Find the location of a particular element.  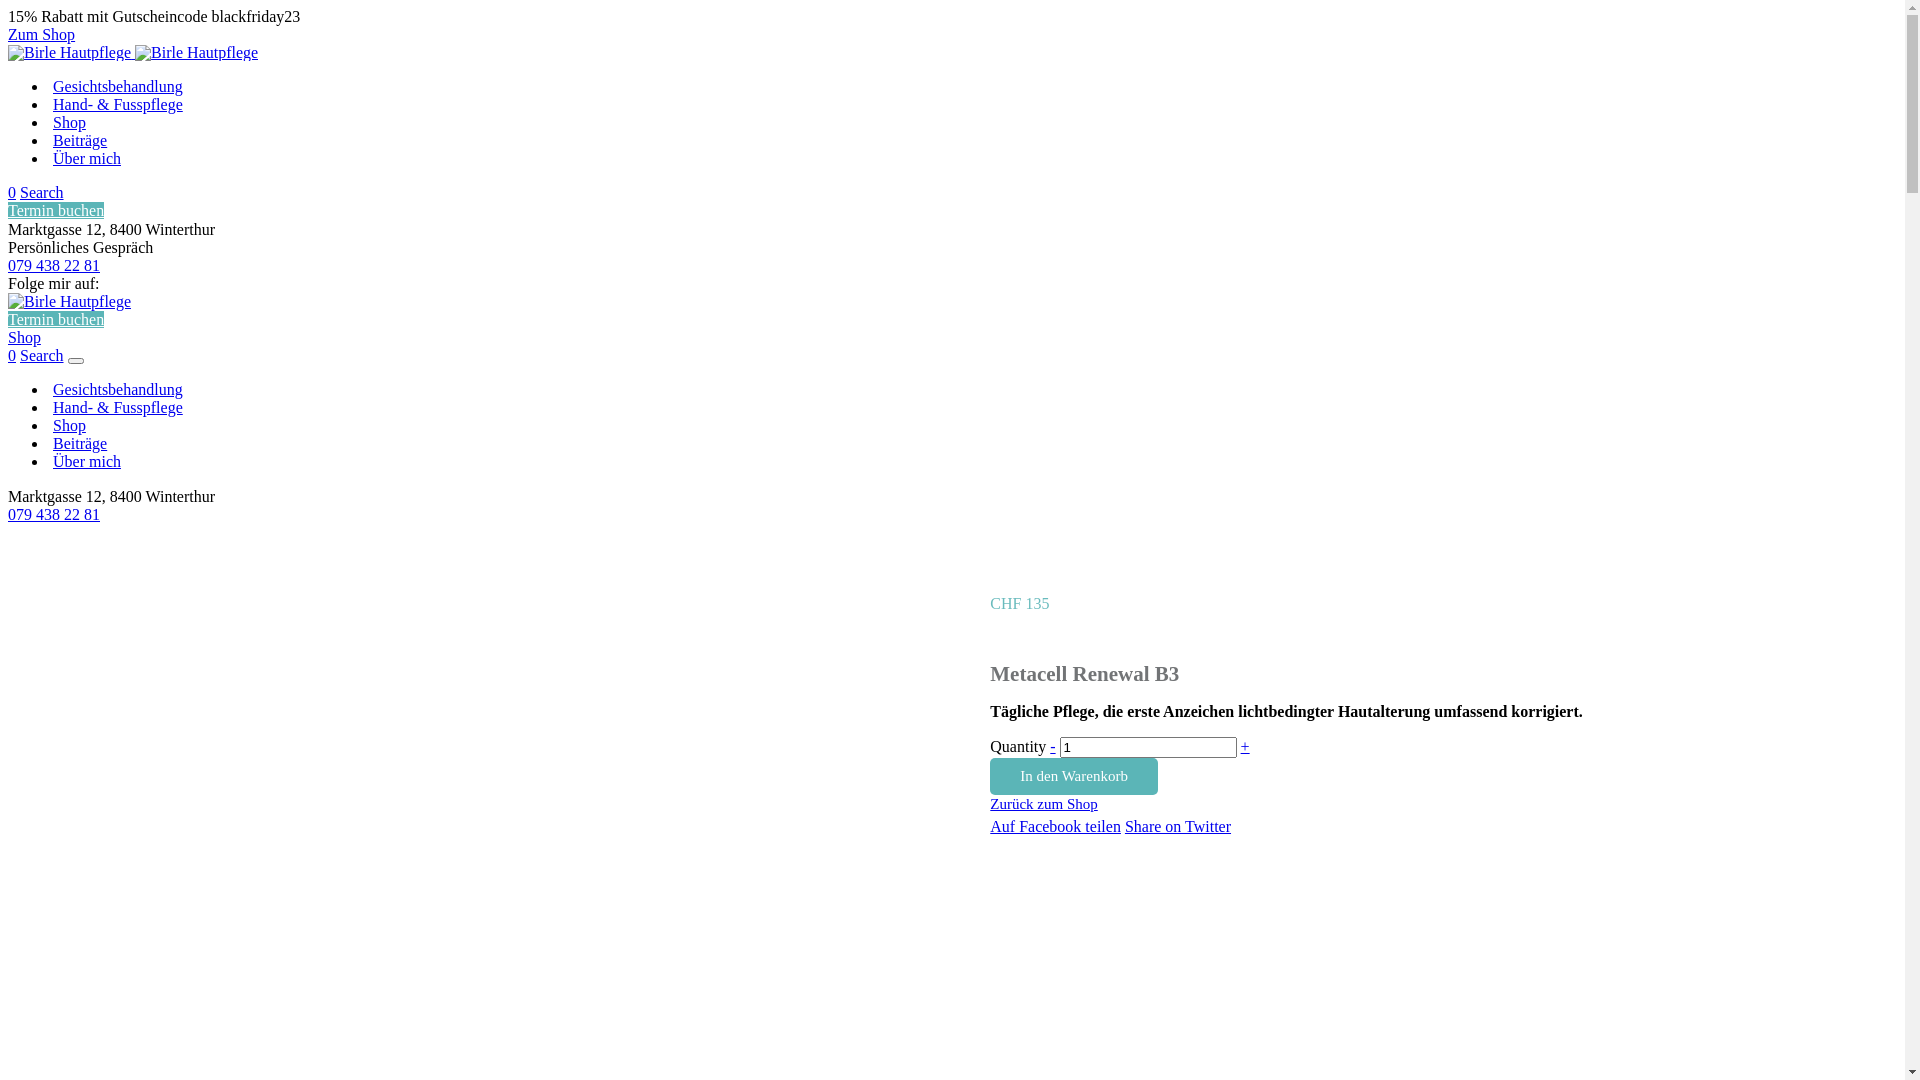

Hand- & Fusspflege is located at coordinates (118, 408).